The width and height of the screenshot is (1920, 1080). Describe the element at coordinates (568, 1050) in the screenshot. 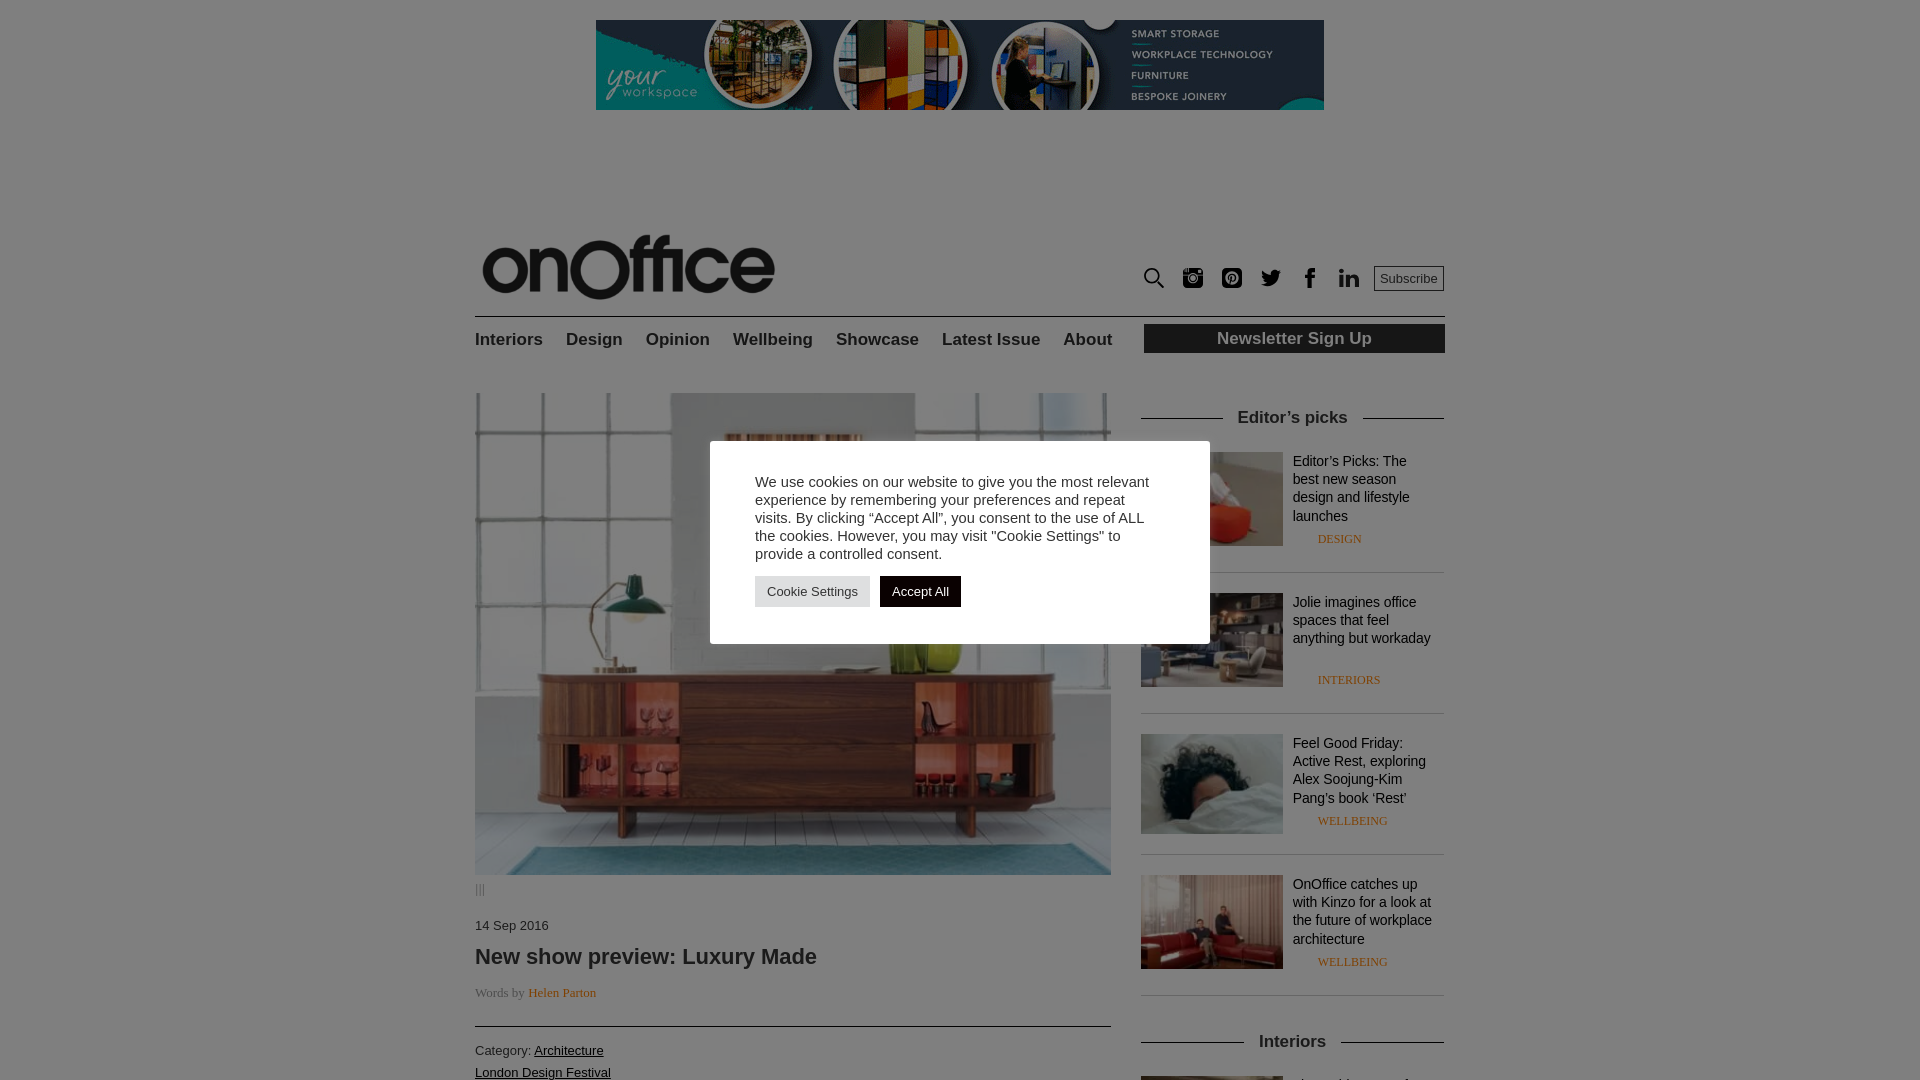

I see `Architecture` at that location.